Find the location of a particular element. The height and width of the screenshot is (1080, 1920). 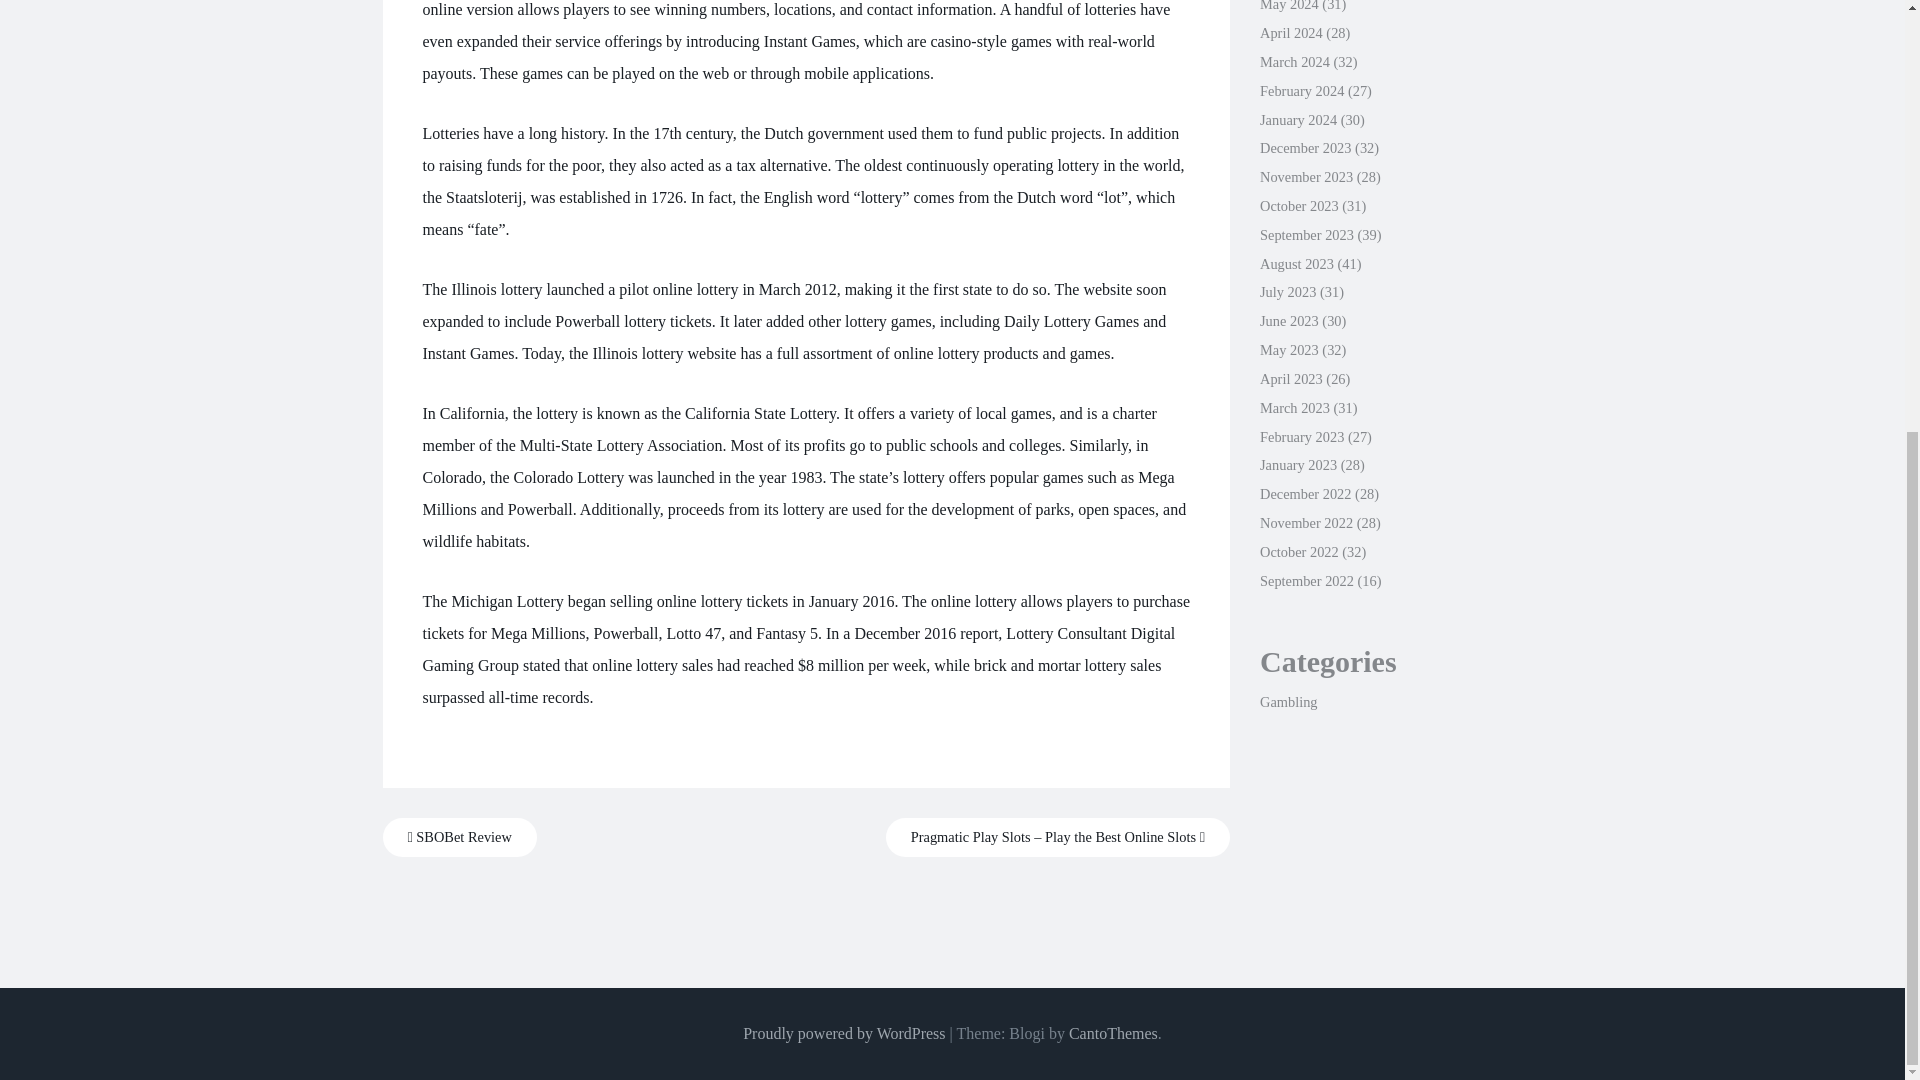

June 2023 is located at coordinates (1289, 321).